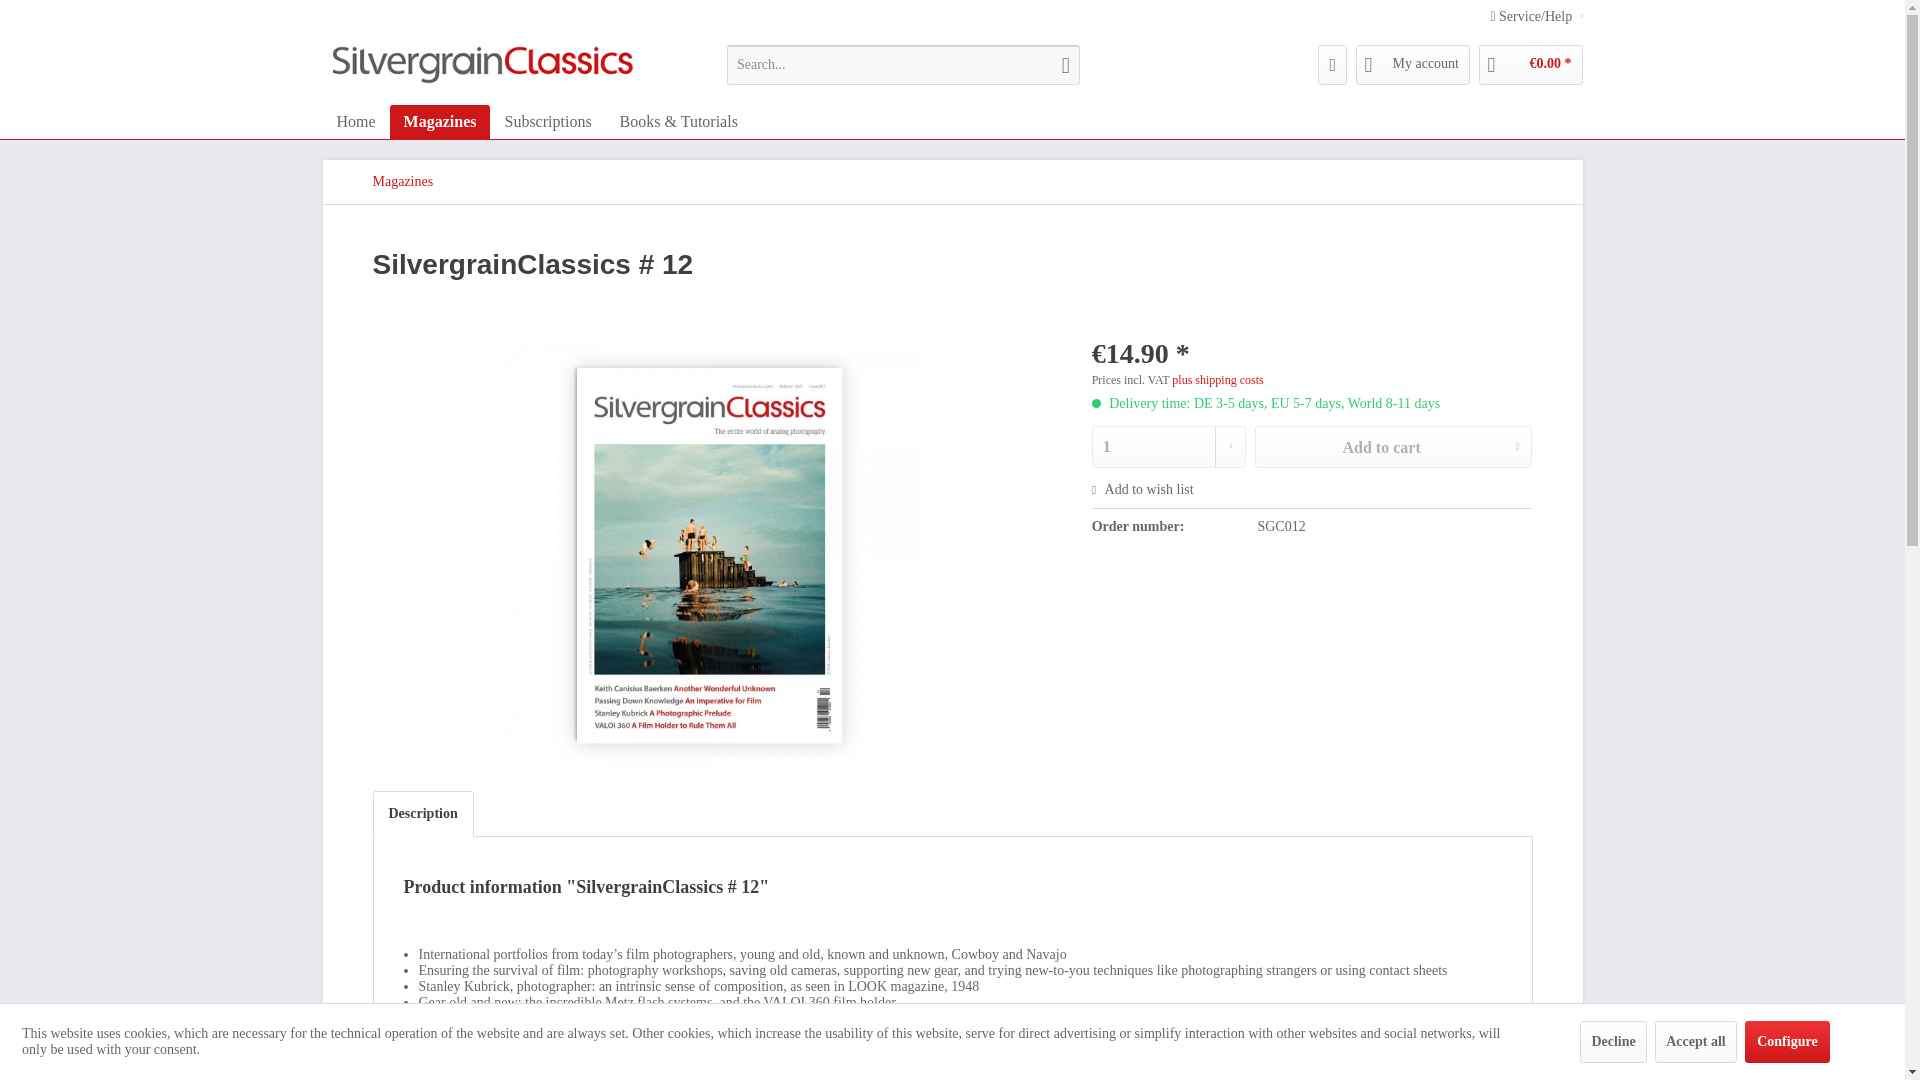 Image resolution: width=1920 pixels, height=1080 pixels. What do you see at coordinates (546, 122) in the screenshot?
I see `Subscriptions` at bounding box center [546, 122].